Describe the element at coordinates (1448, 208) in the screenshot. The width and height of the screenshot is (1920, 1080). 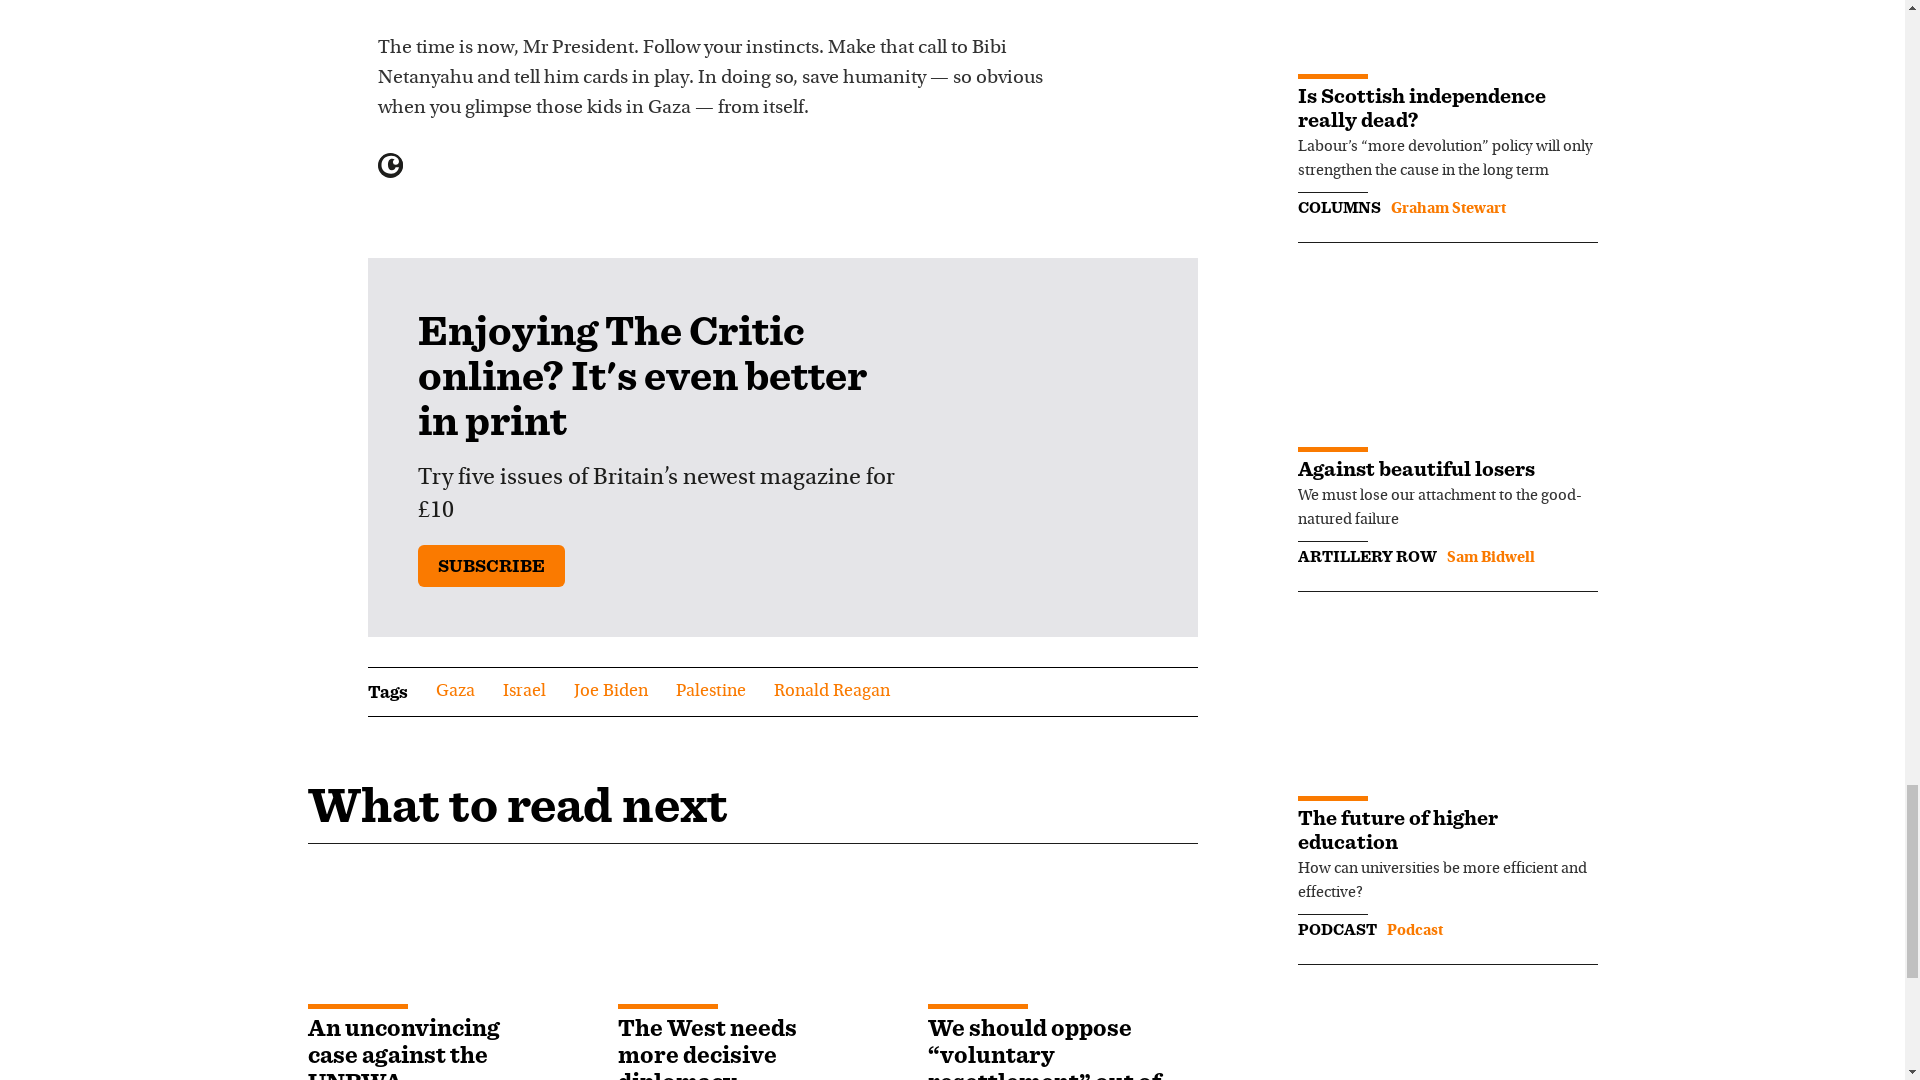
I see `Posts by Graham Stewart` at that location.